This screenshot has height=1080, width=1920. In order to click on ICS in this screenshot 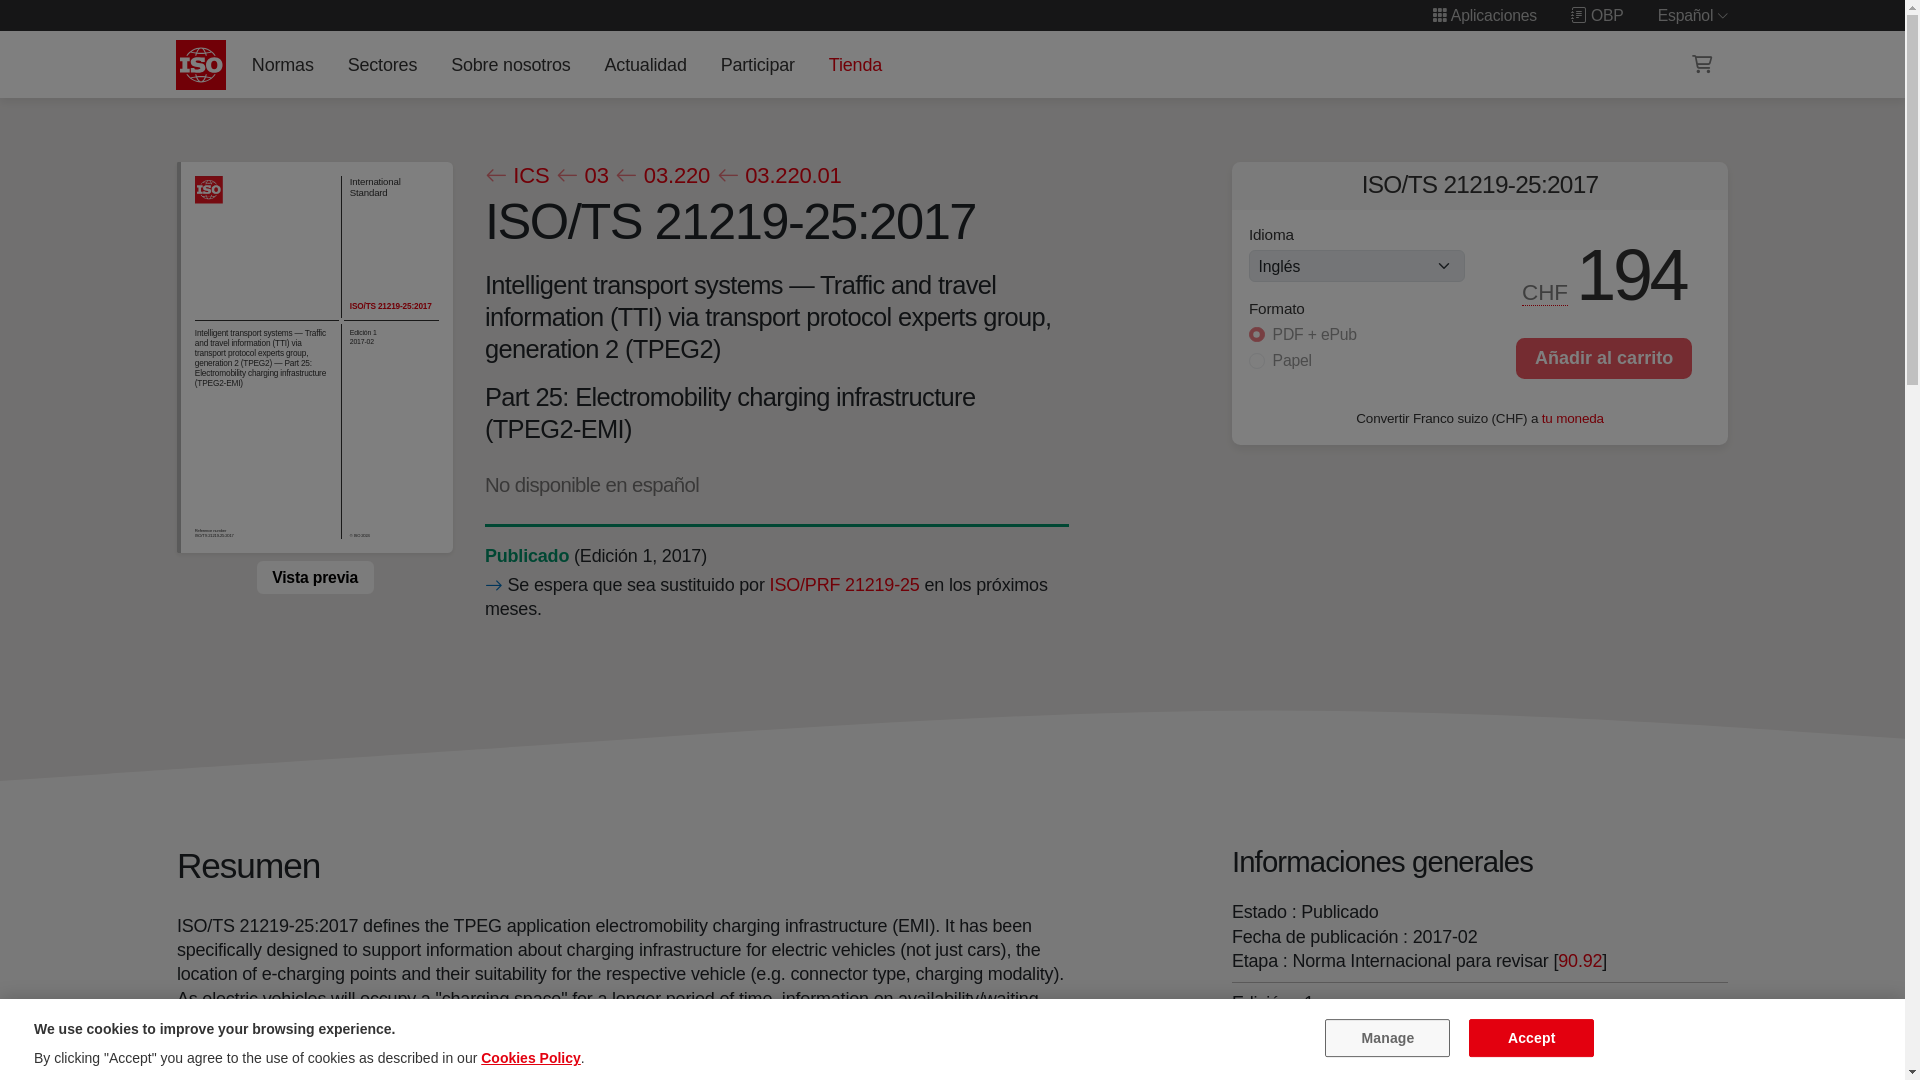, I will do `click(516, 176)`.